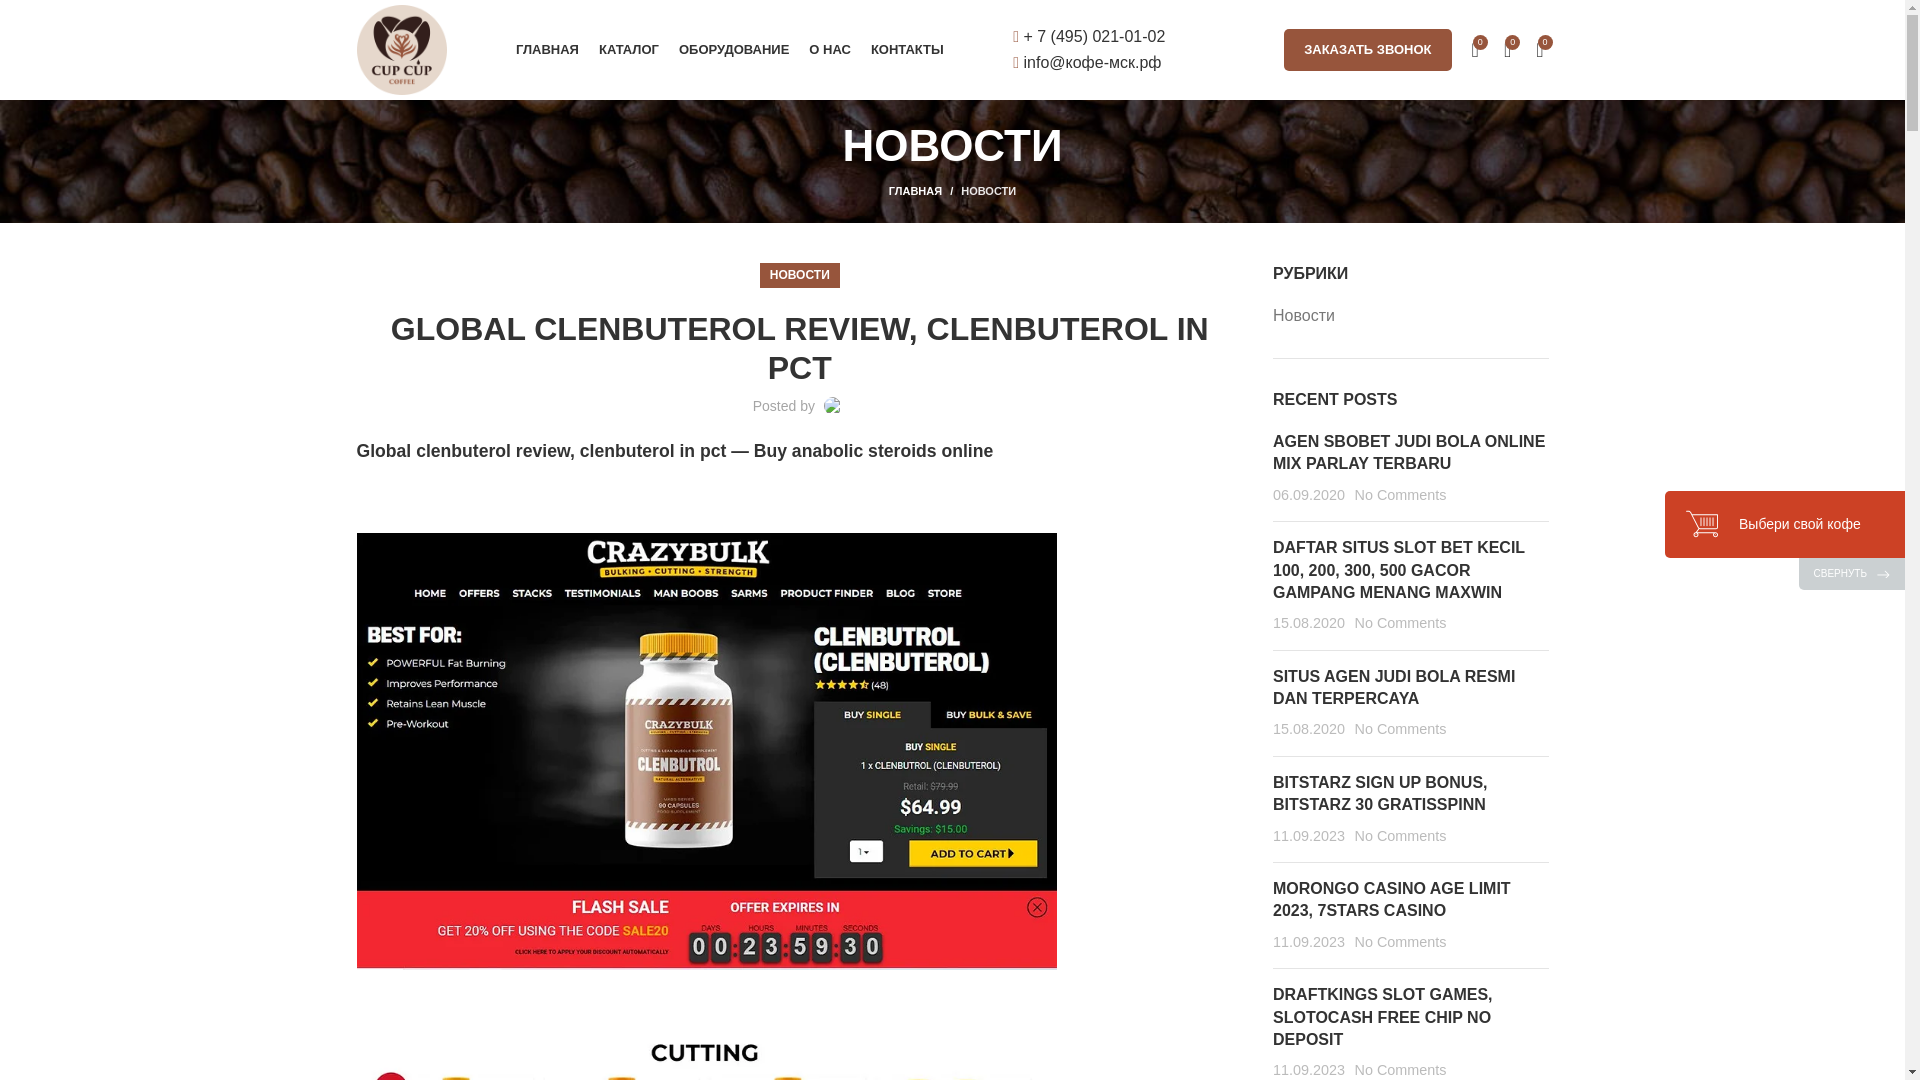 The image size is (1920, 1080). I want to click on Permalink to Situs Agen Judi Bola Resmi Dan Terpercaya, so click(1393, 688).